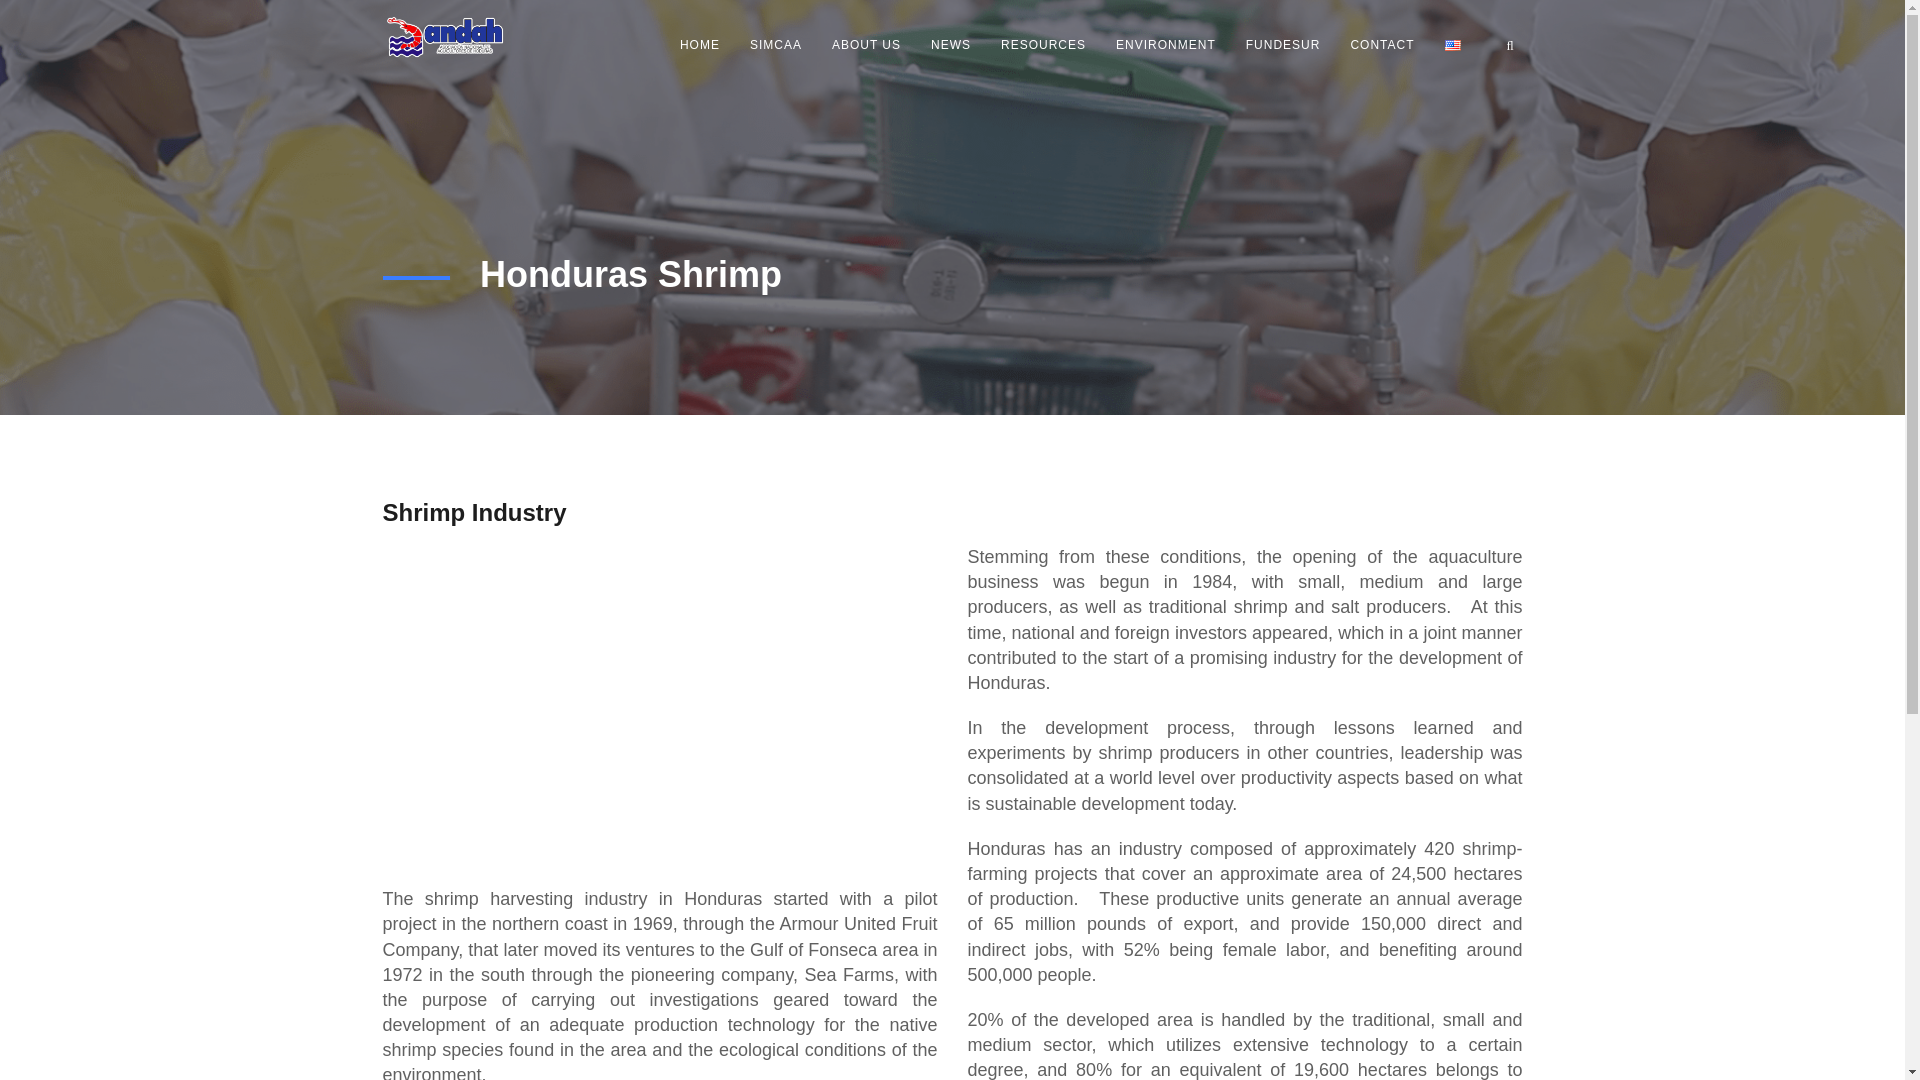 The image size is (1920, 1080). Describe the element at coordinates (700, 44) in the screenshot. I see `HOME` at that location.